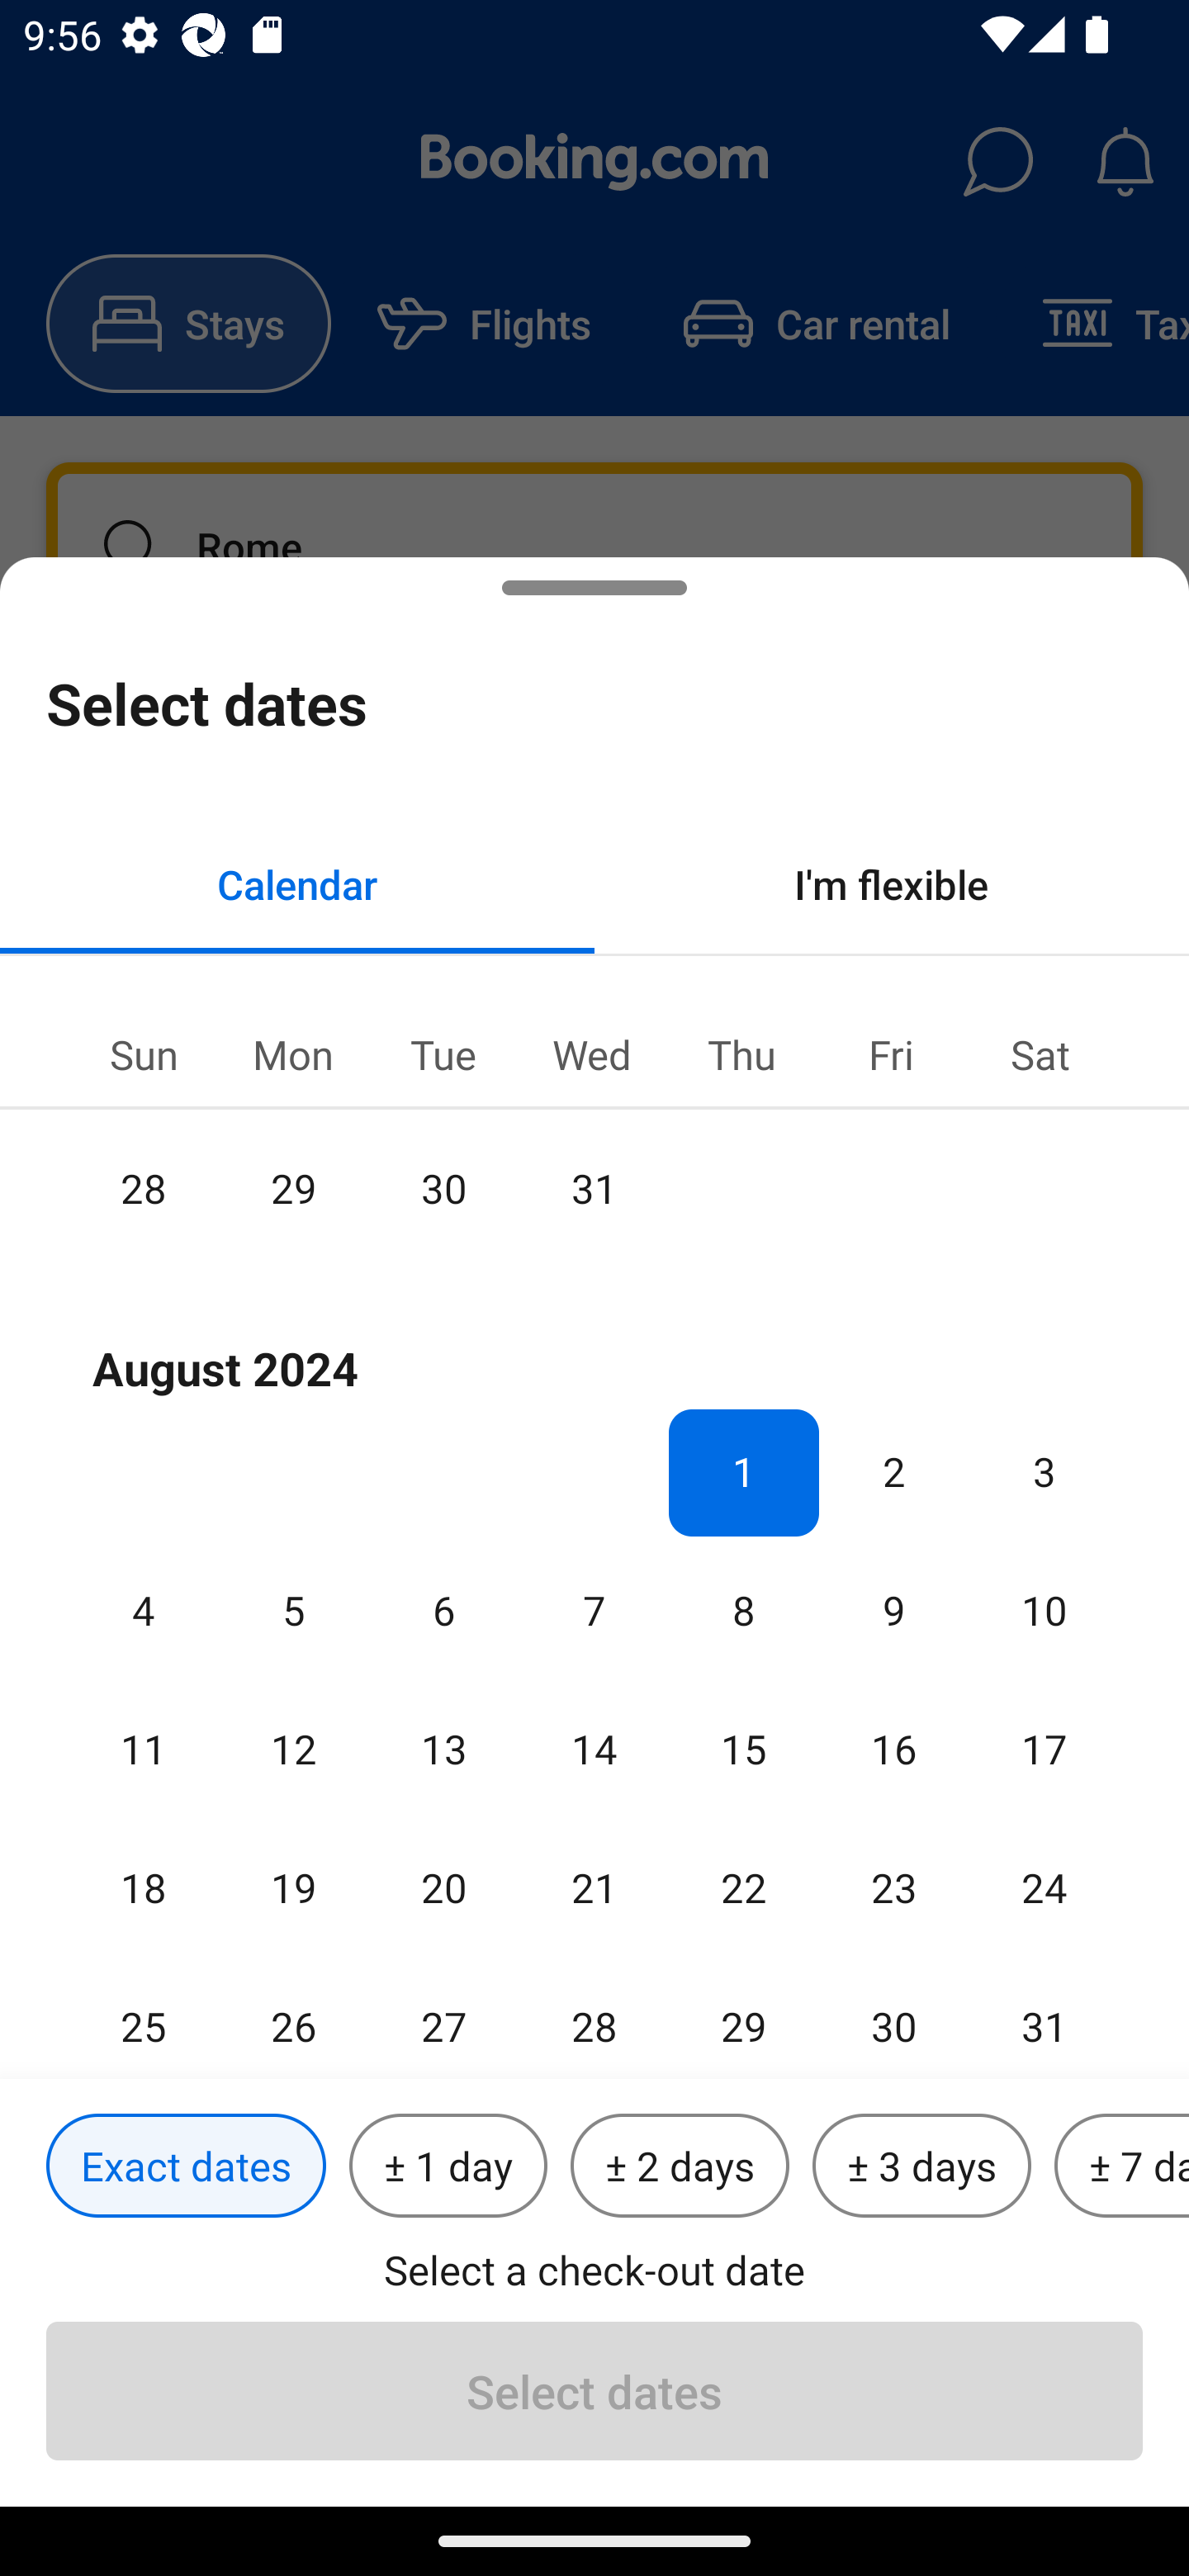 This screenshot has height=2576, width=1189. What do you see at coordinates (921, 2166) in the screenshot?
I see `± 3 days` at bounding box center [921, 2166].